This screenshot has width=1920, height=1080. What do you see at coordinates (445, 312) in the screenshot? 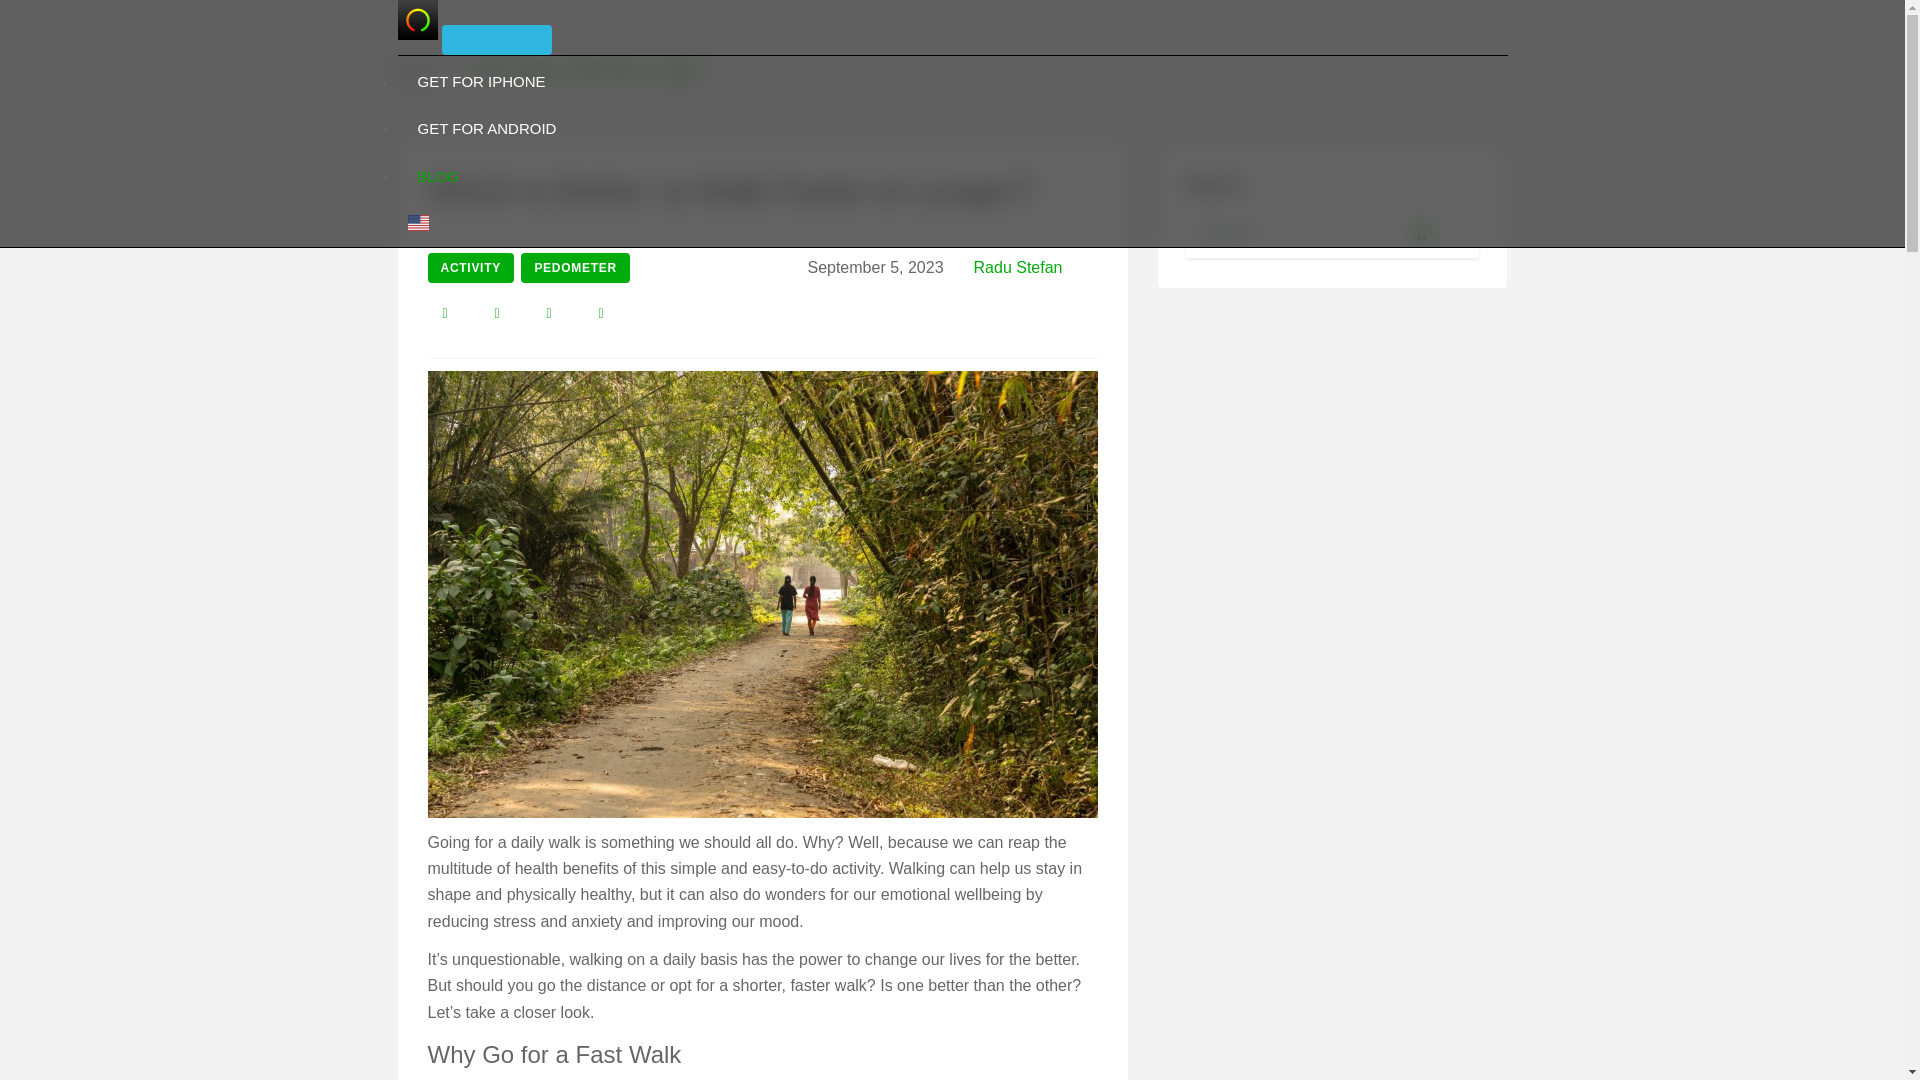
I see `Share on Facebook` at bounding box center [445, 312].